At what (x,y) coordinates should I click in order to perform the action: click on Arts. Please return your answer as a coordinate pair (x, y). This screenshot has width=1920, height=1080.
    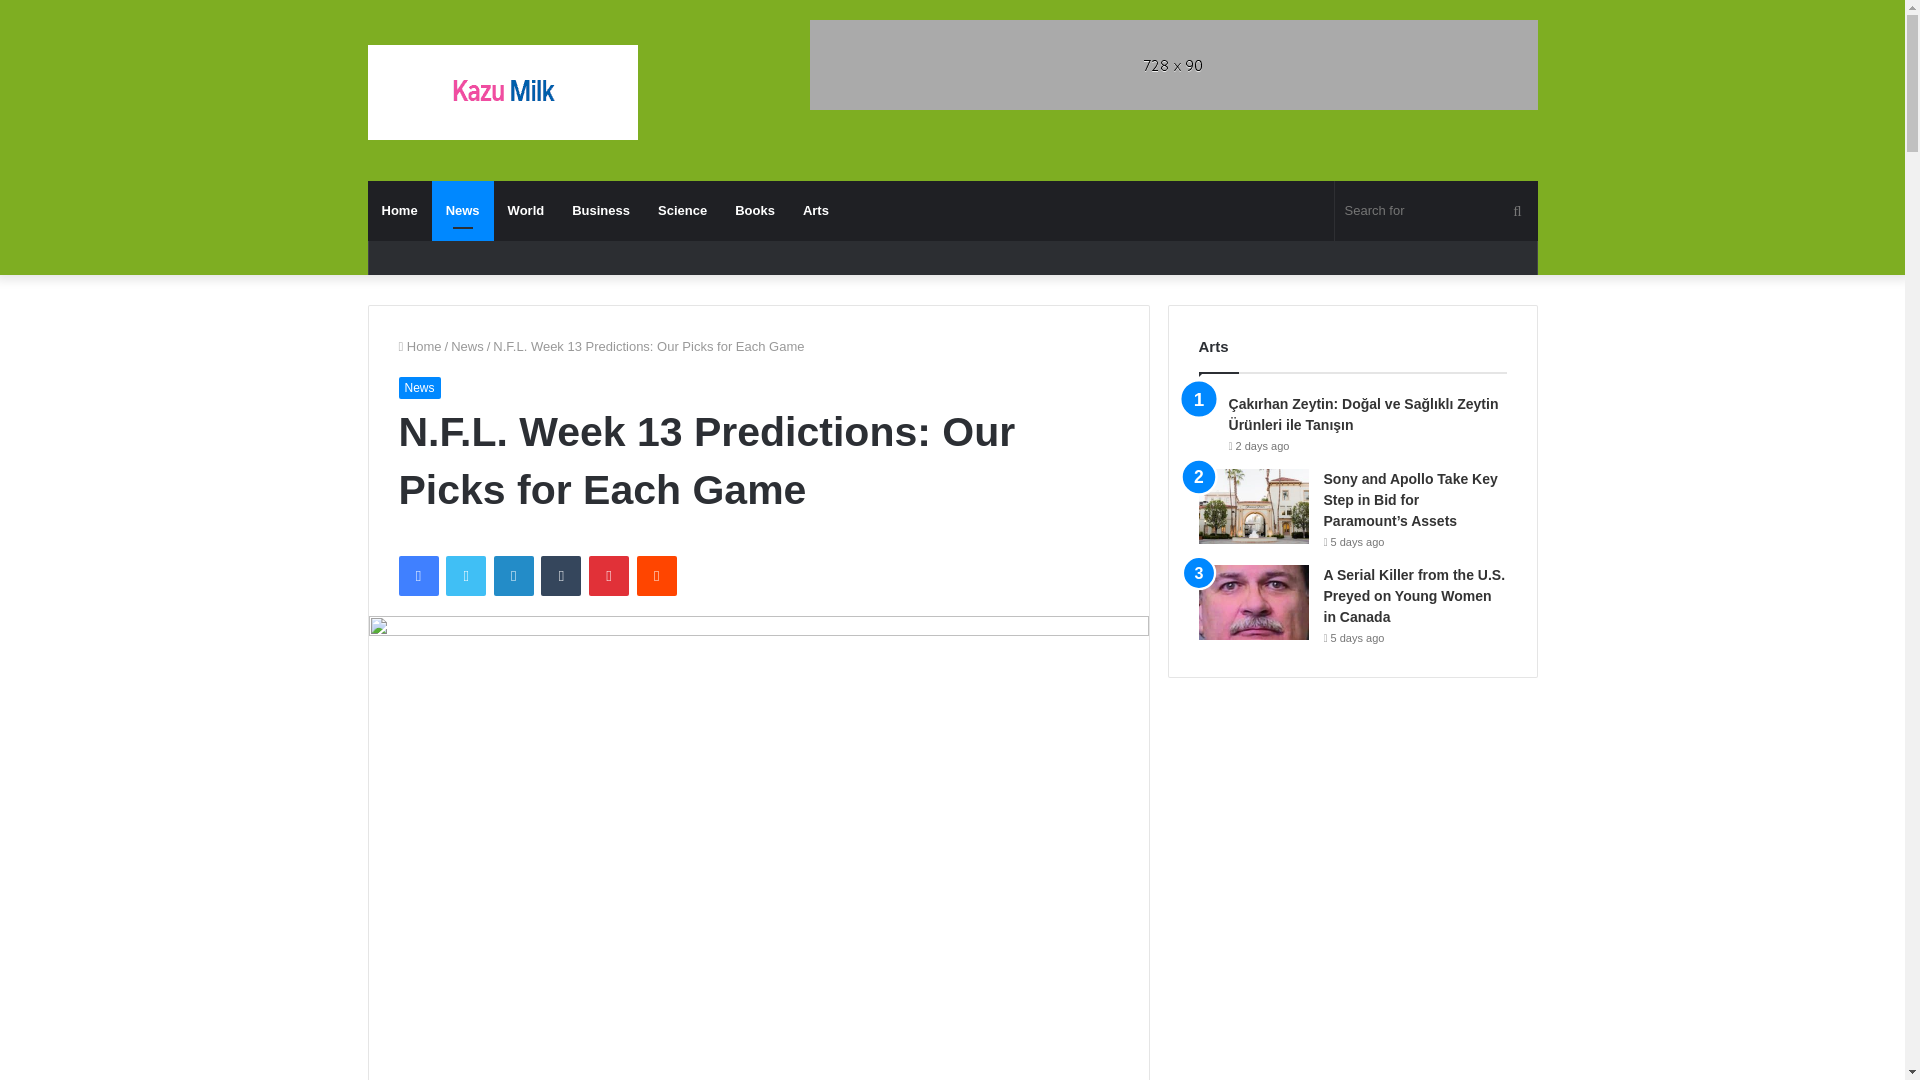
    Looking at the image, I should click on (816, 210).